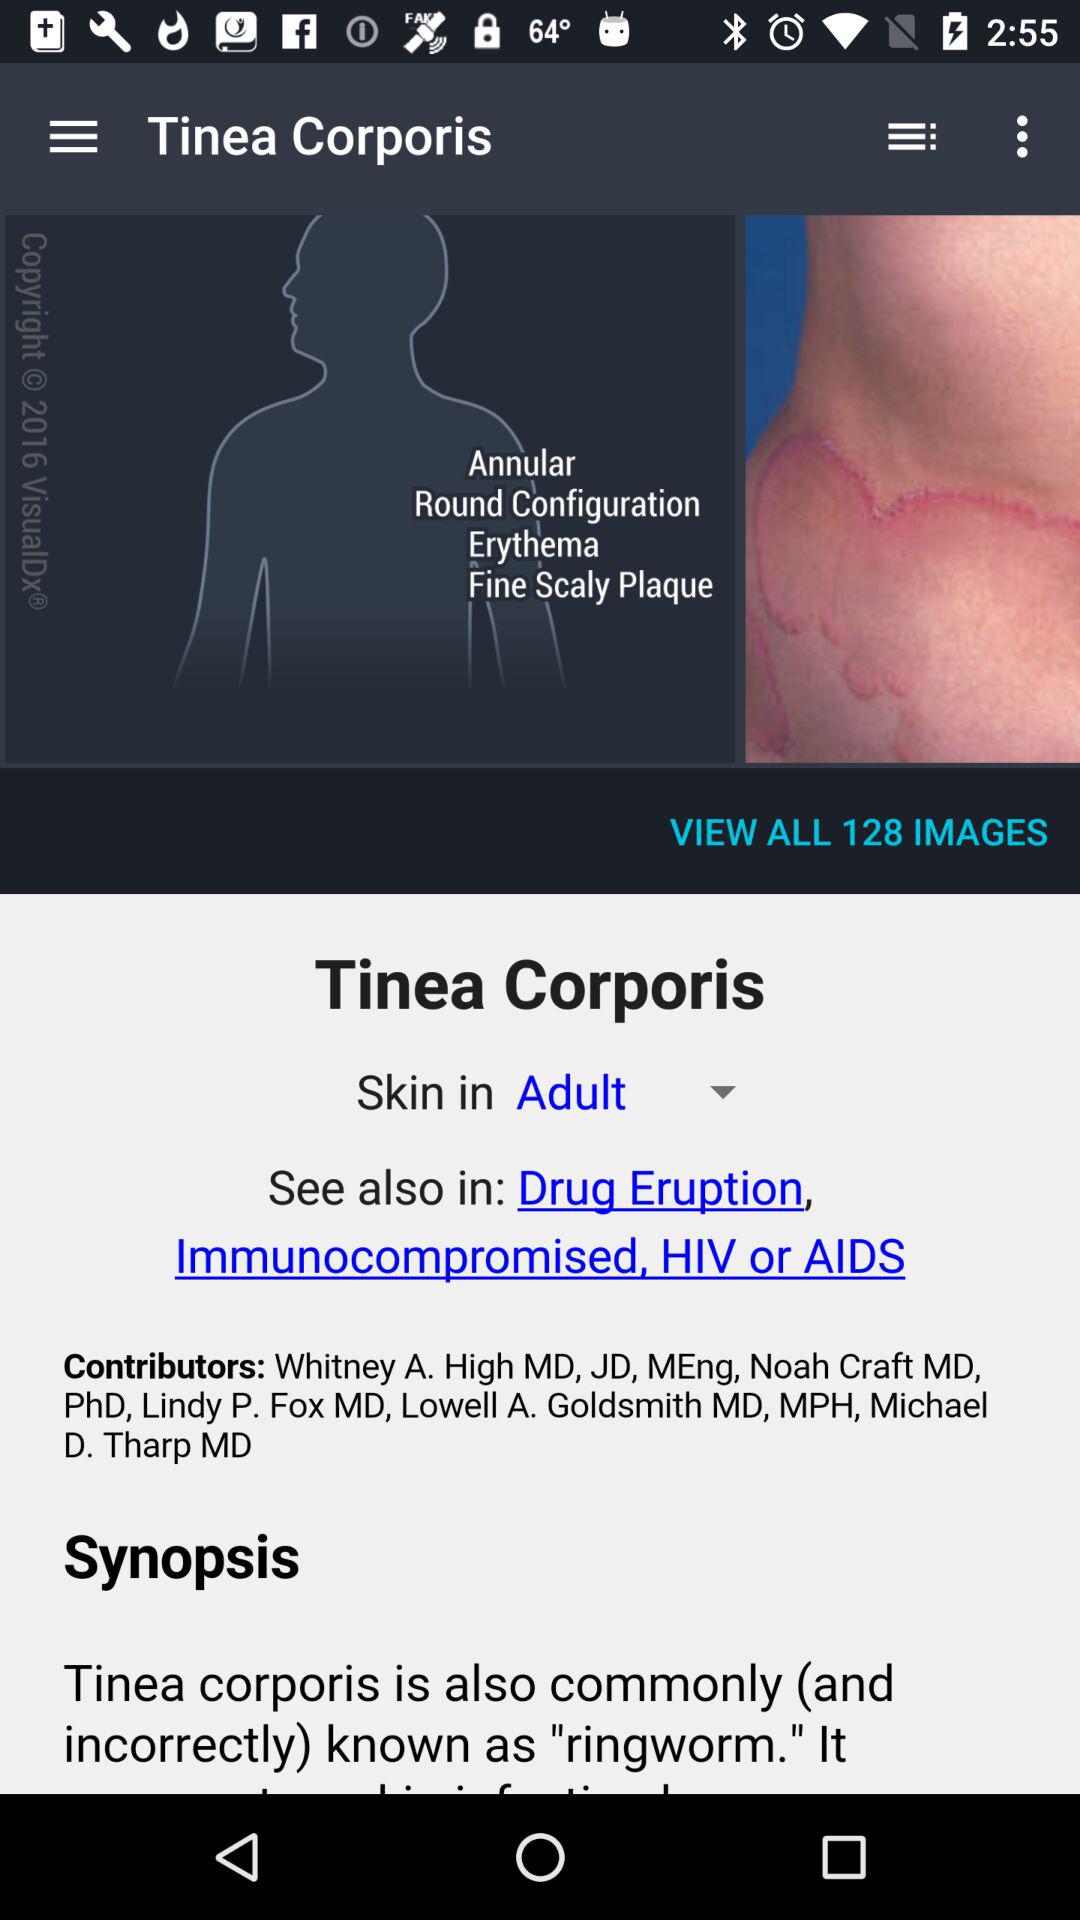 This screenshot has height=1920, width=1080. What do you see at coordinates (912, 488) in the screenshot?
I see `go to image` at bounding box center [912, 488].